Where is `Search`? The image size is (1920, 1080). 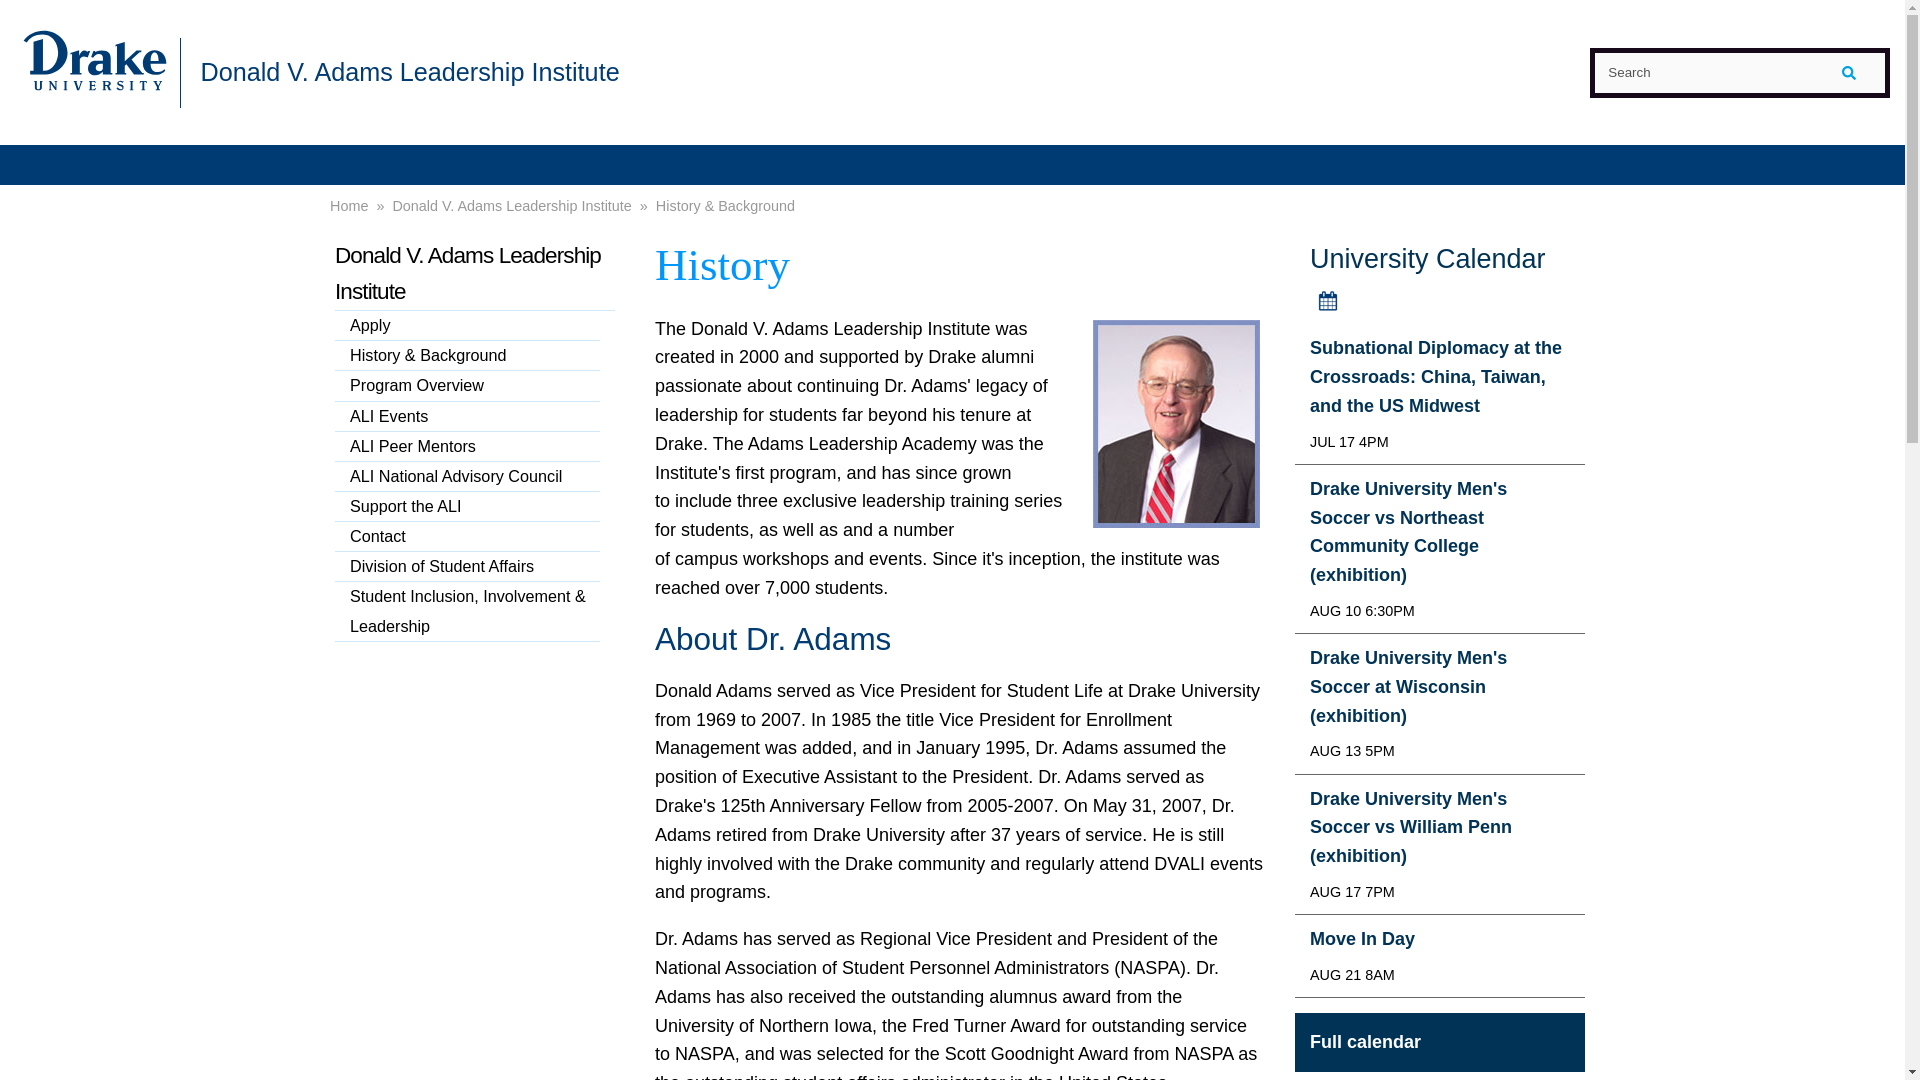 Search is located at coordinates (1739, 72).